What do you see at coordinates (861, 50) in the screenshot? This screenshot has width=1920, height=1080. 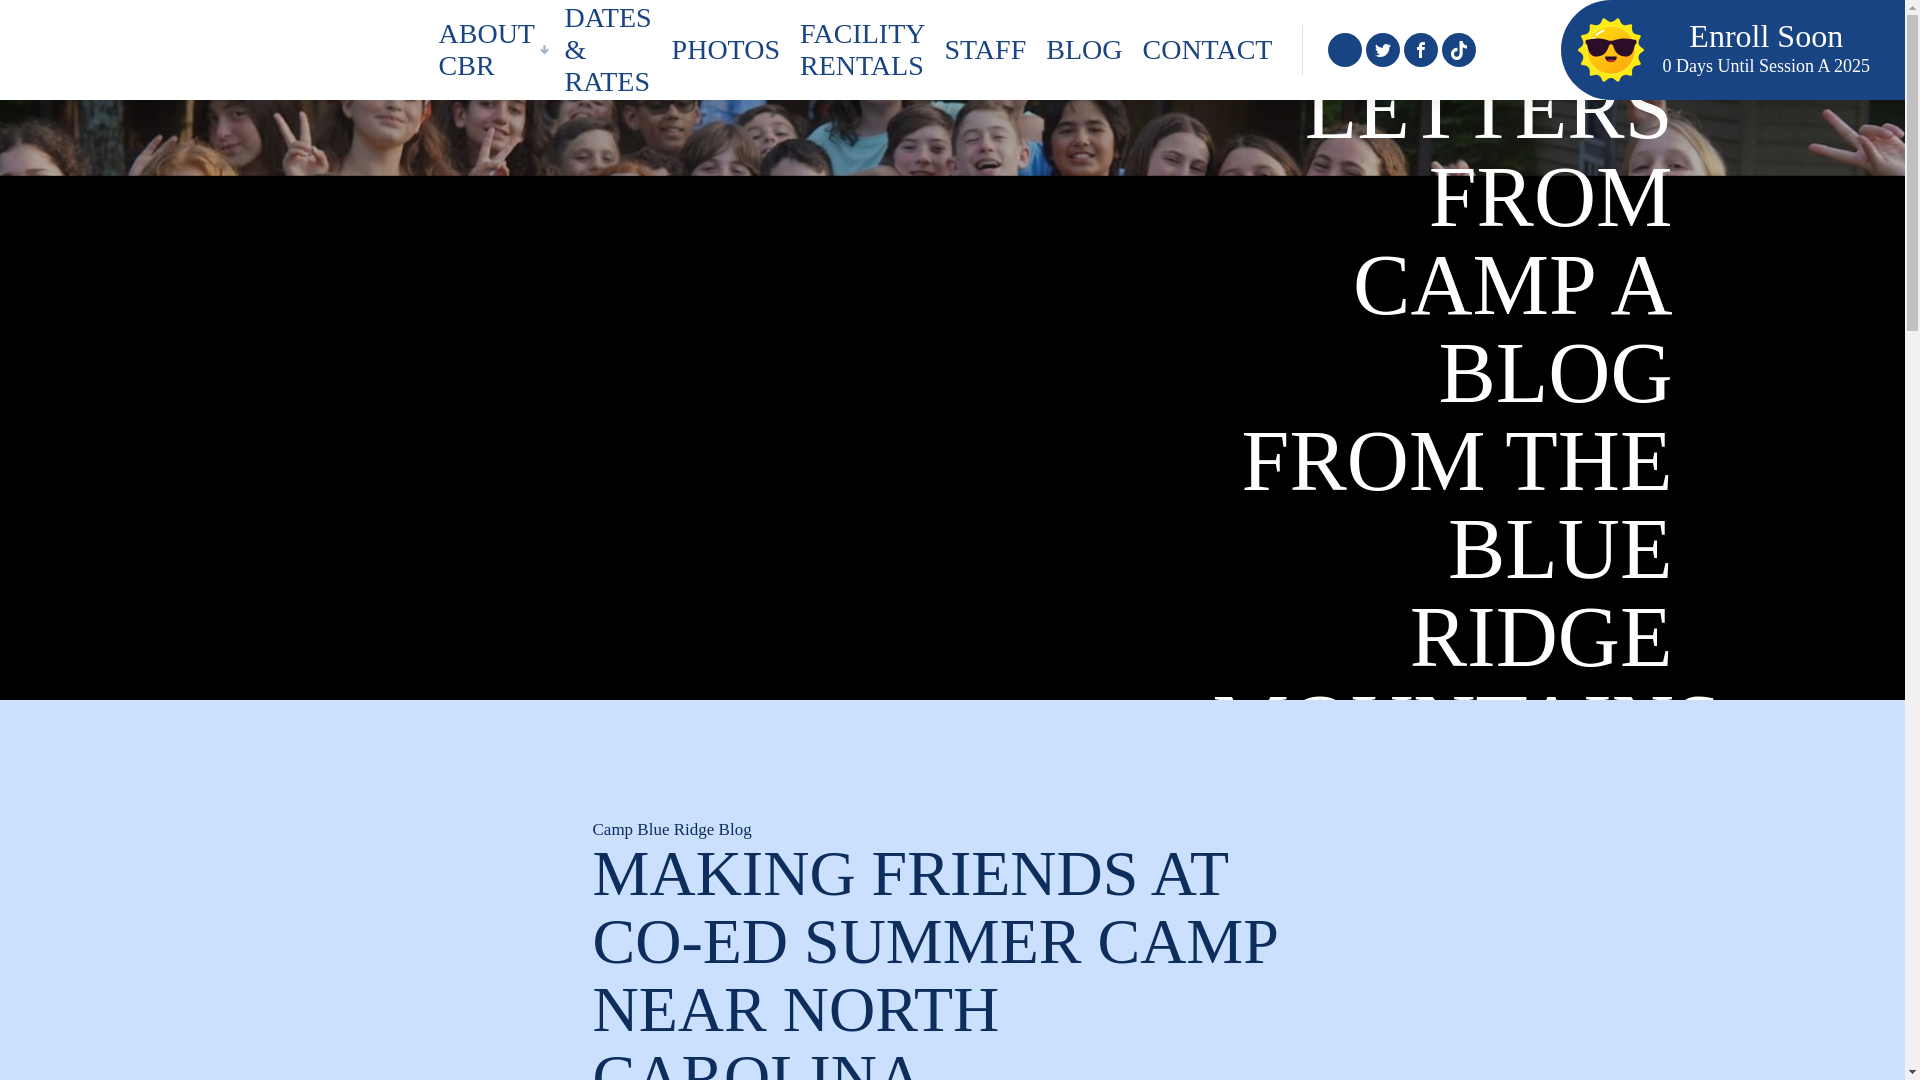 I see `CONTACT` at bounding box center [861, 50].